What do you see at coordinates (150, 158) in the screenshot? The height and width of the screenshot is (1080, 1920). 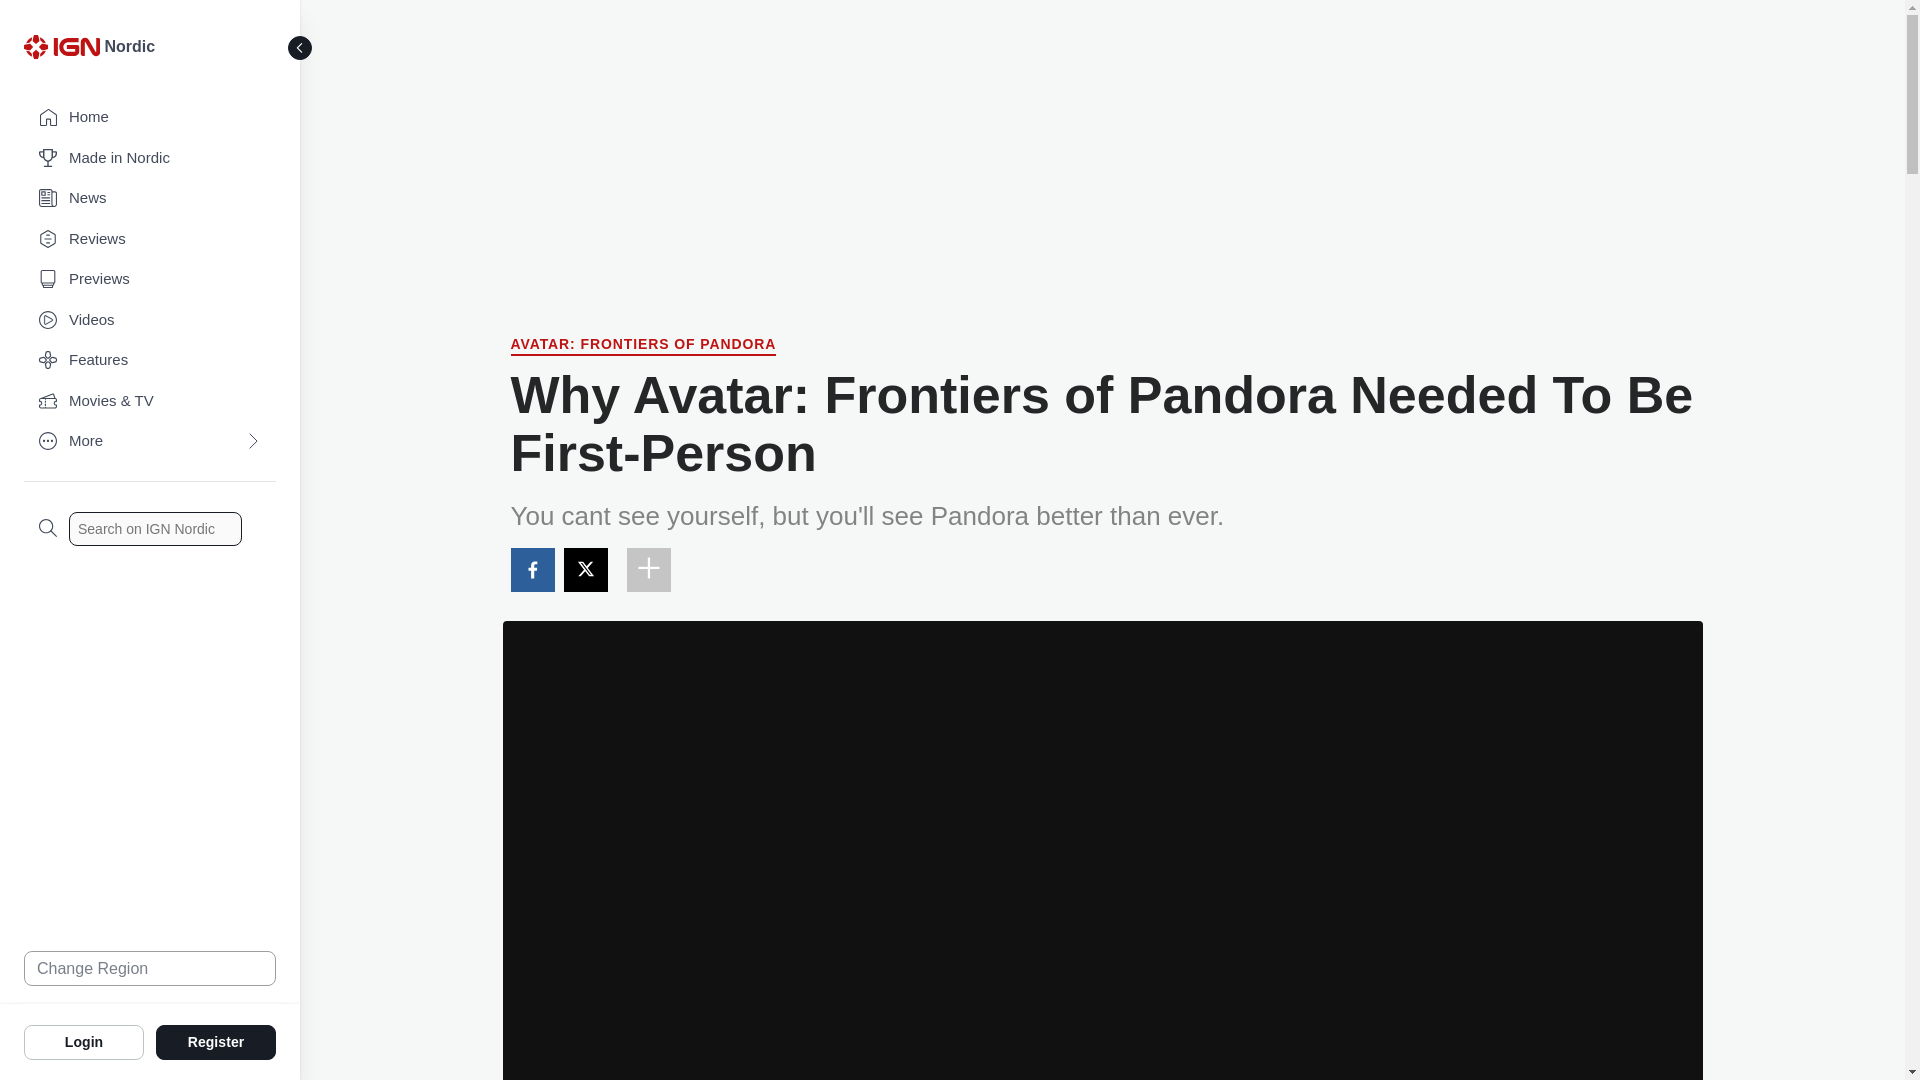 I see `Made in Nordic` at bounding box center [150, 158].